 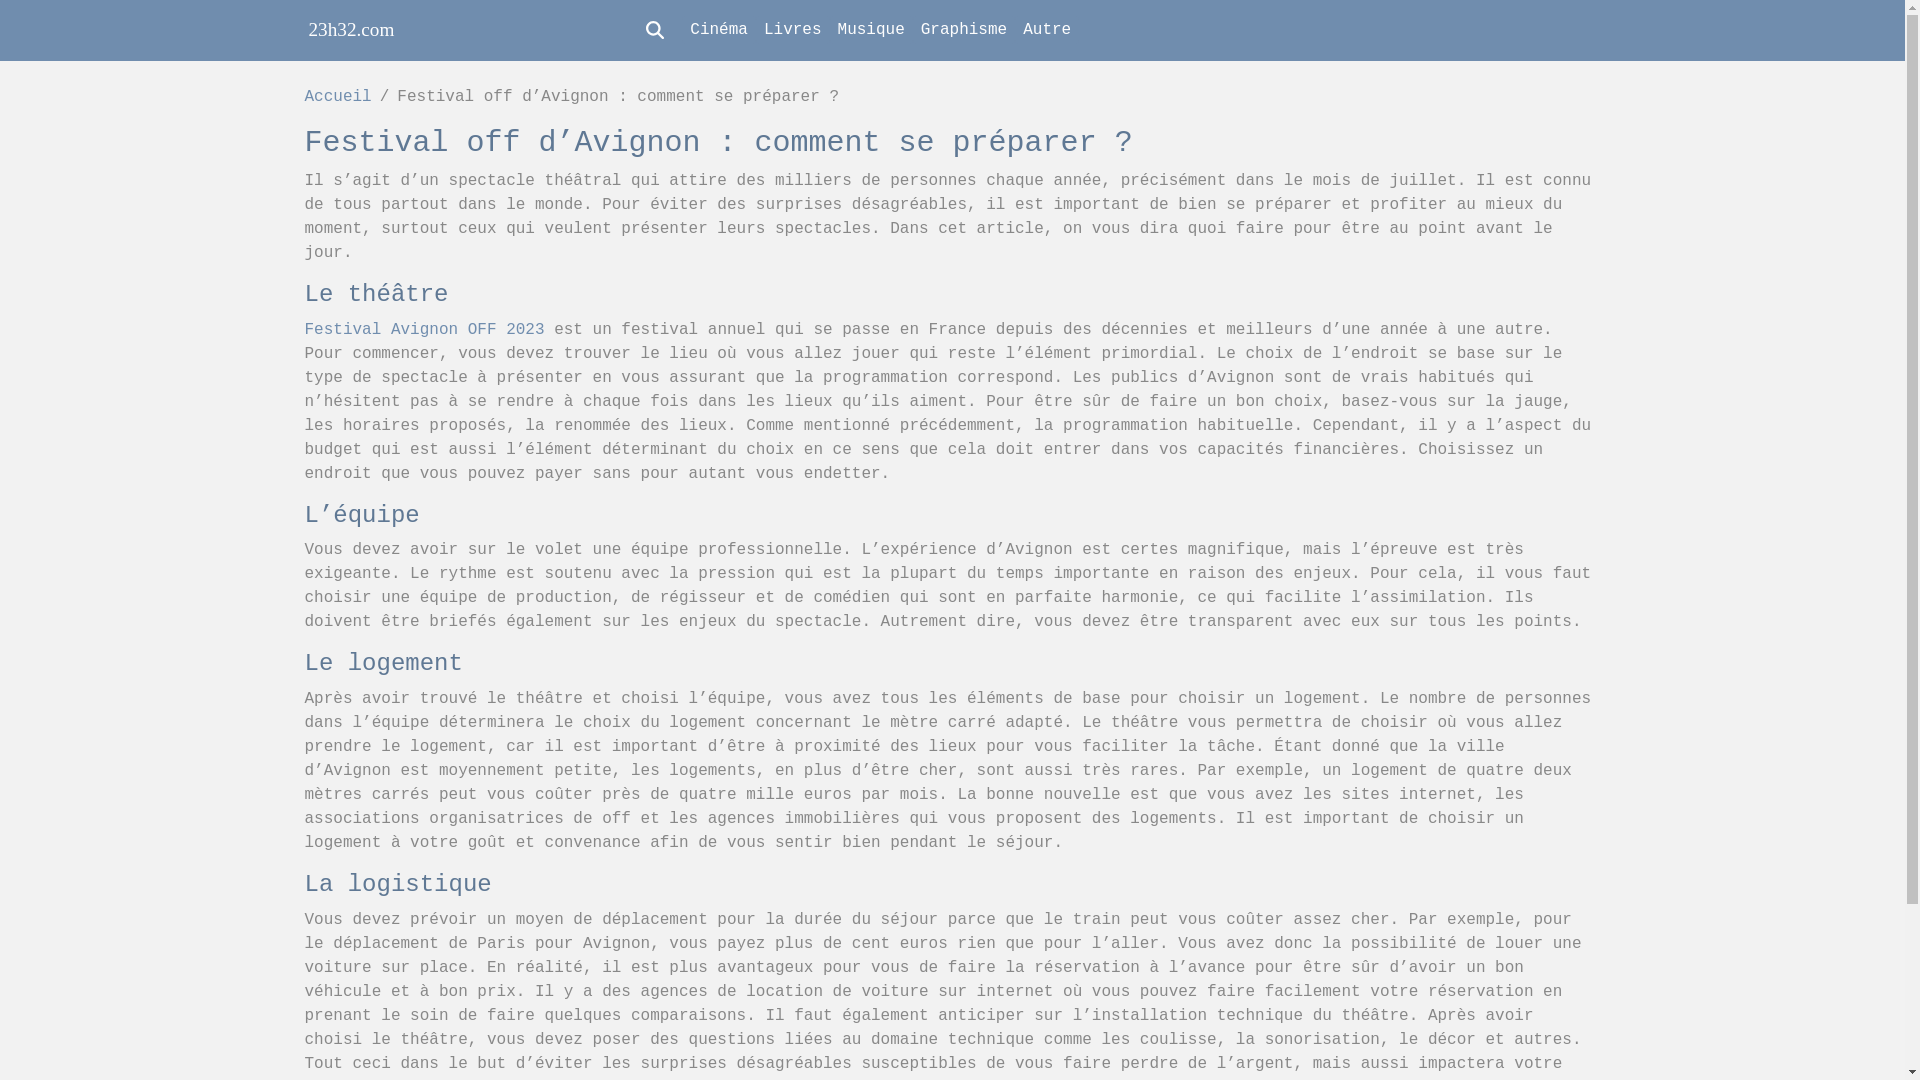 I want to click on Graphisme, so click(x=964, y=30).